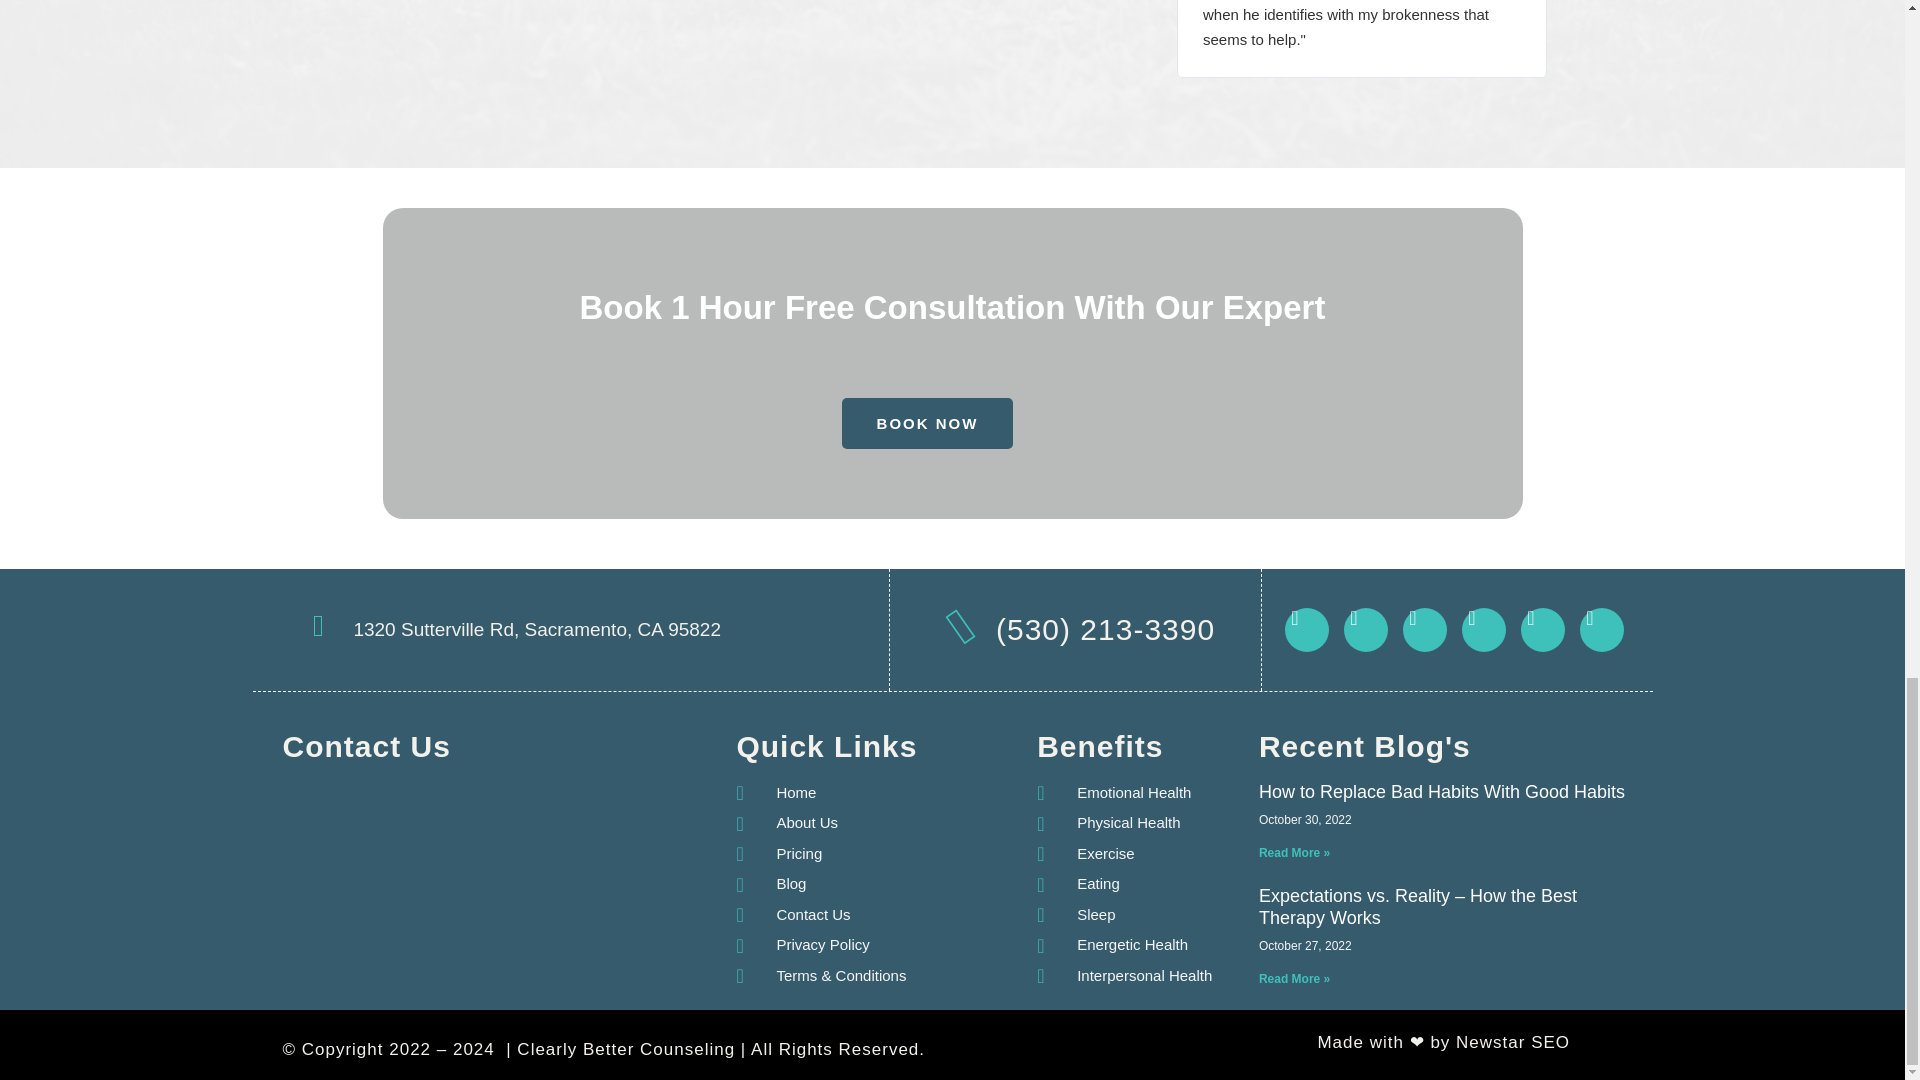  I want to click on Contact Us, so click(792, 914).